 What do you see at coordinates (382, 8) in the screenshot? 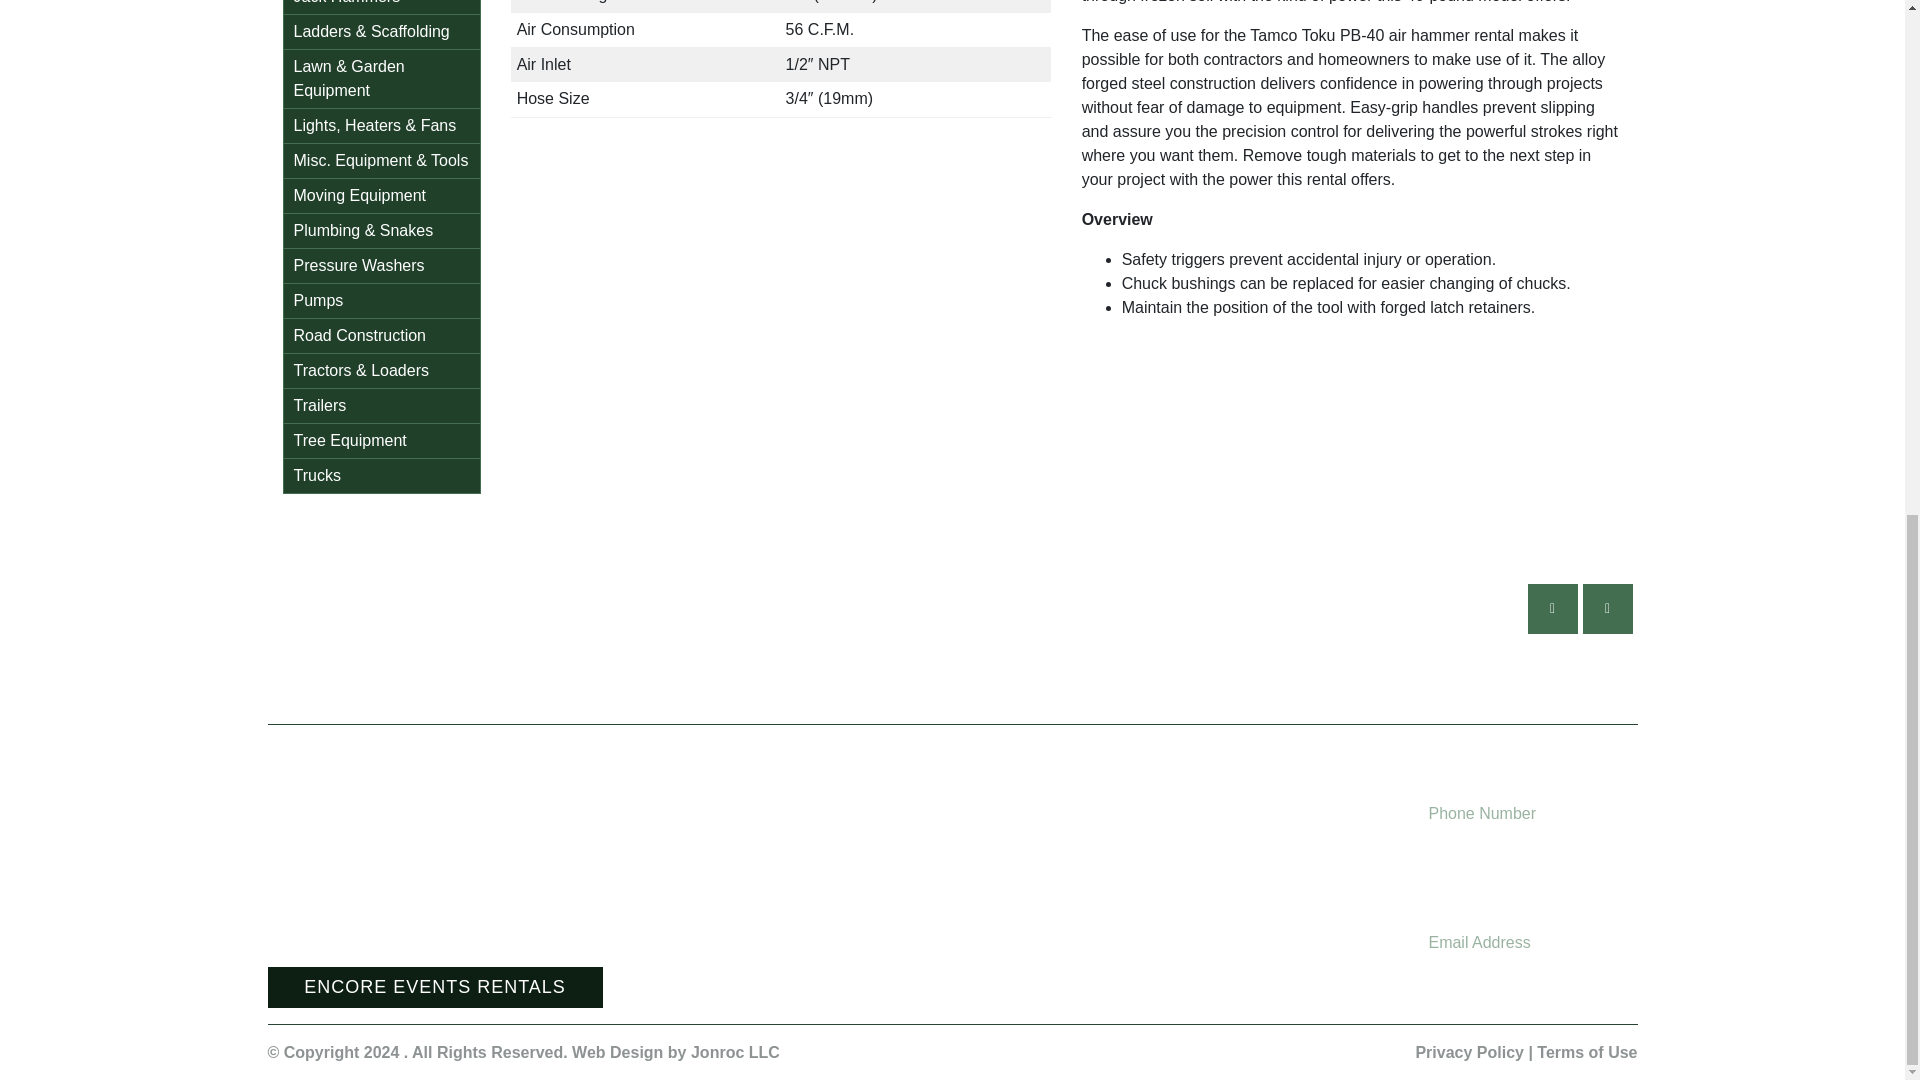
I see `Jack Hammers` at bounding box center [382, 8].